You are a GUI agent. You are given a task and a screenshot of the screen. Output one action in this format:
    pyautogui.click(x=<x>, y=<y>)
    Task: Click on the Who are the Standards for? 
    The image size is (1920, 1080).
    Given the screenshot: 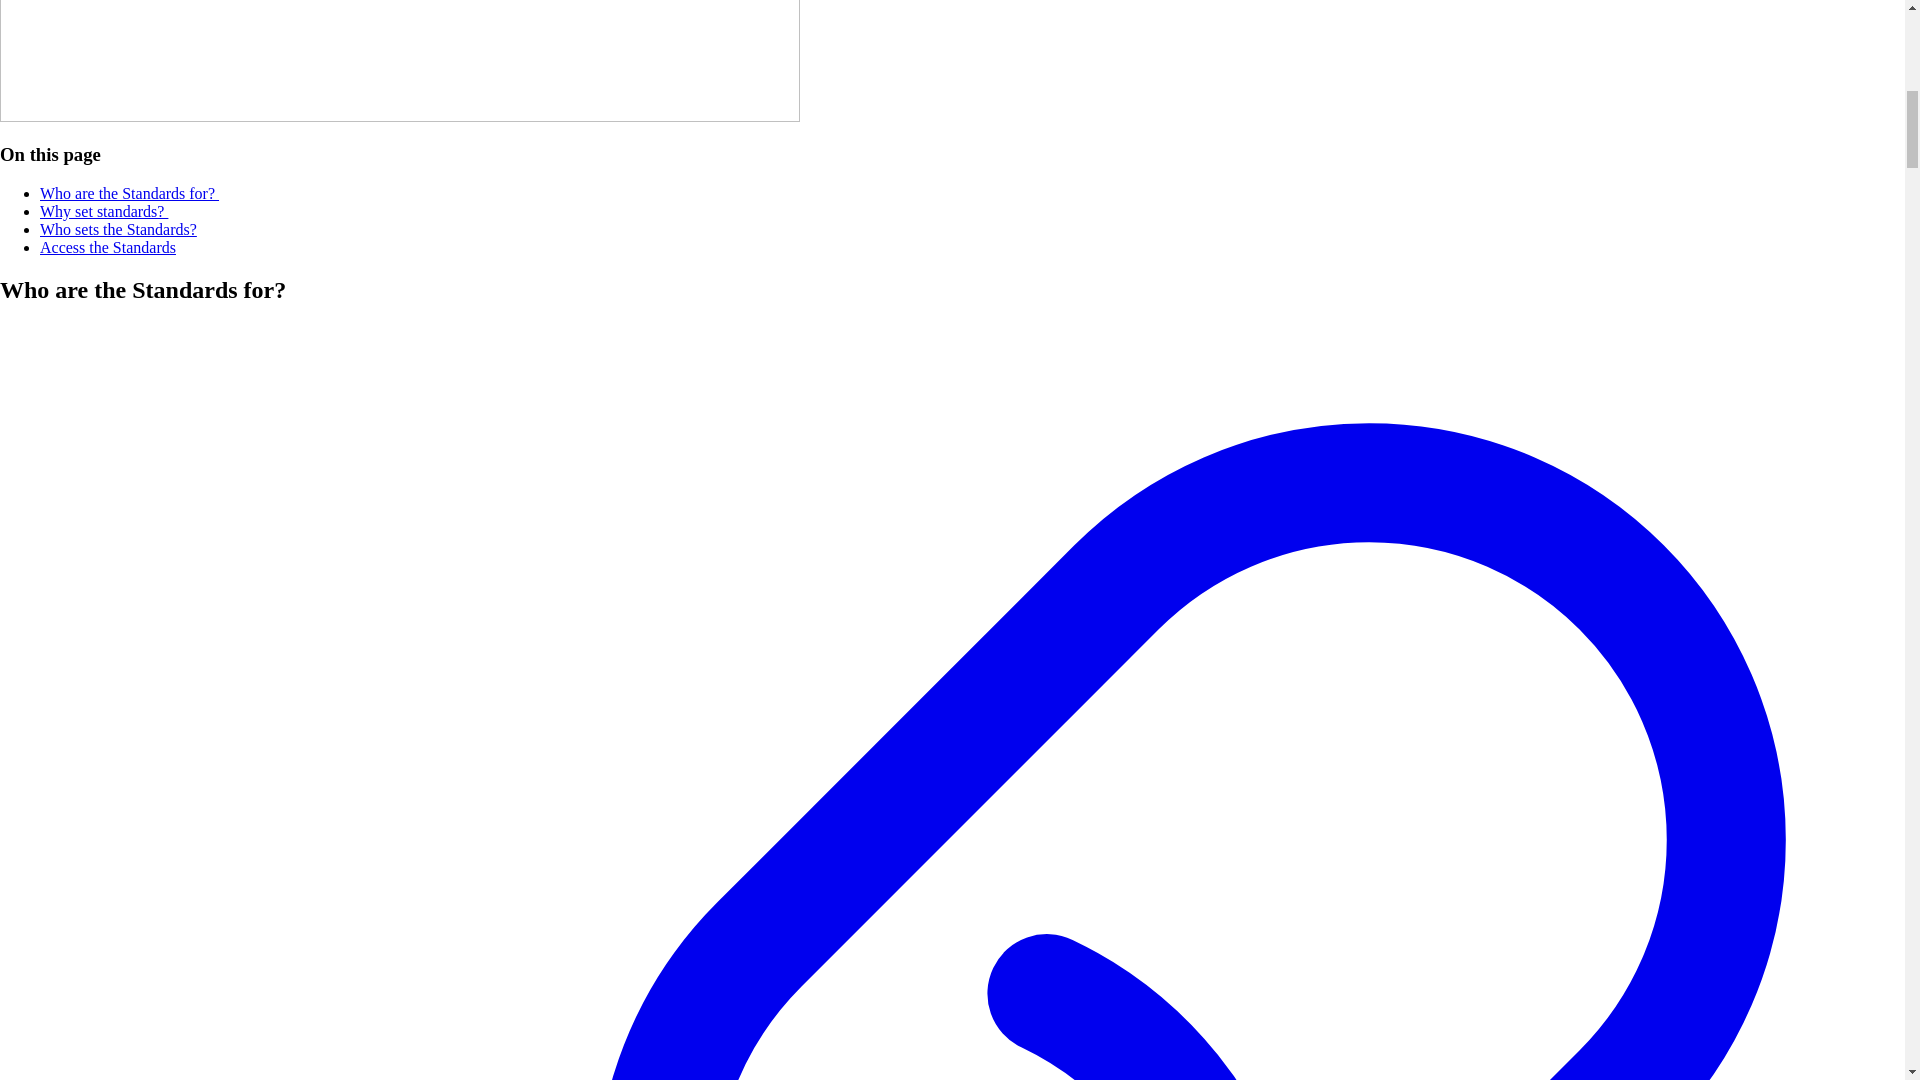 What is the action you would take?
    pyautogui.click(x=129, y=192)
    